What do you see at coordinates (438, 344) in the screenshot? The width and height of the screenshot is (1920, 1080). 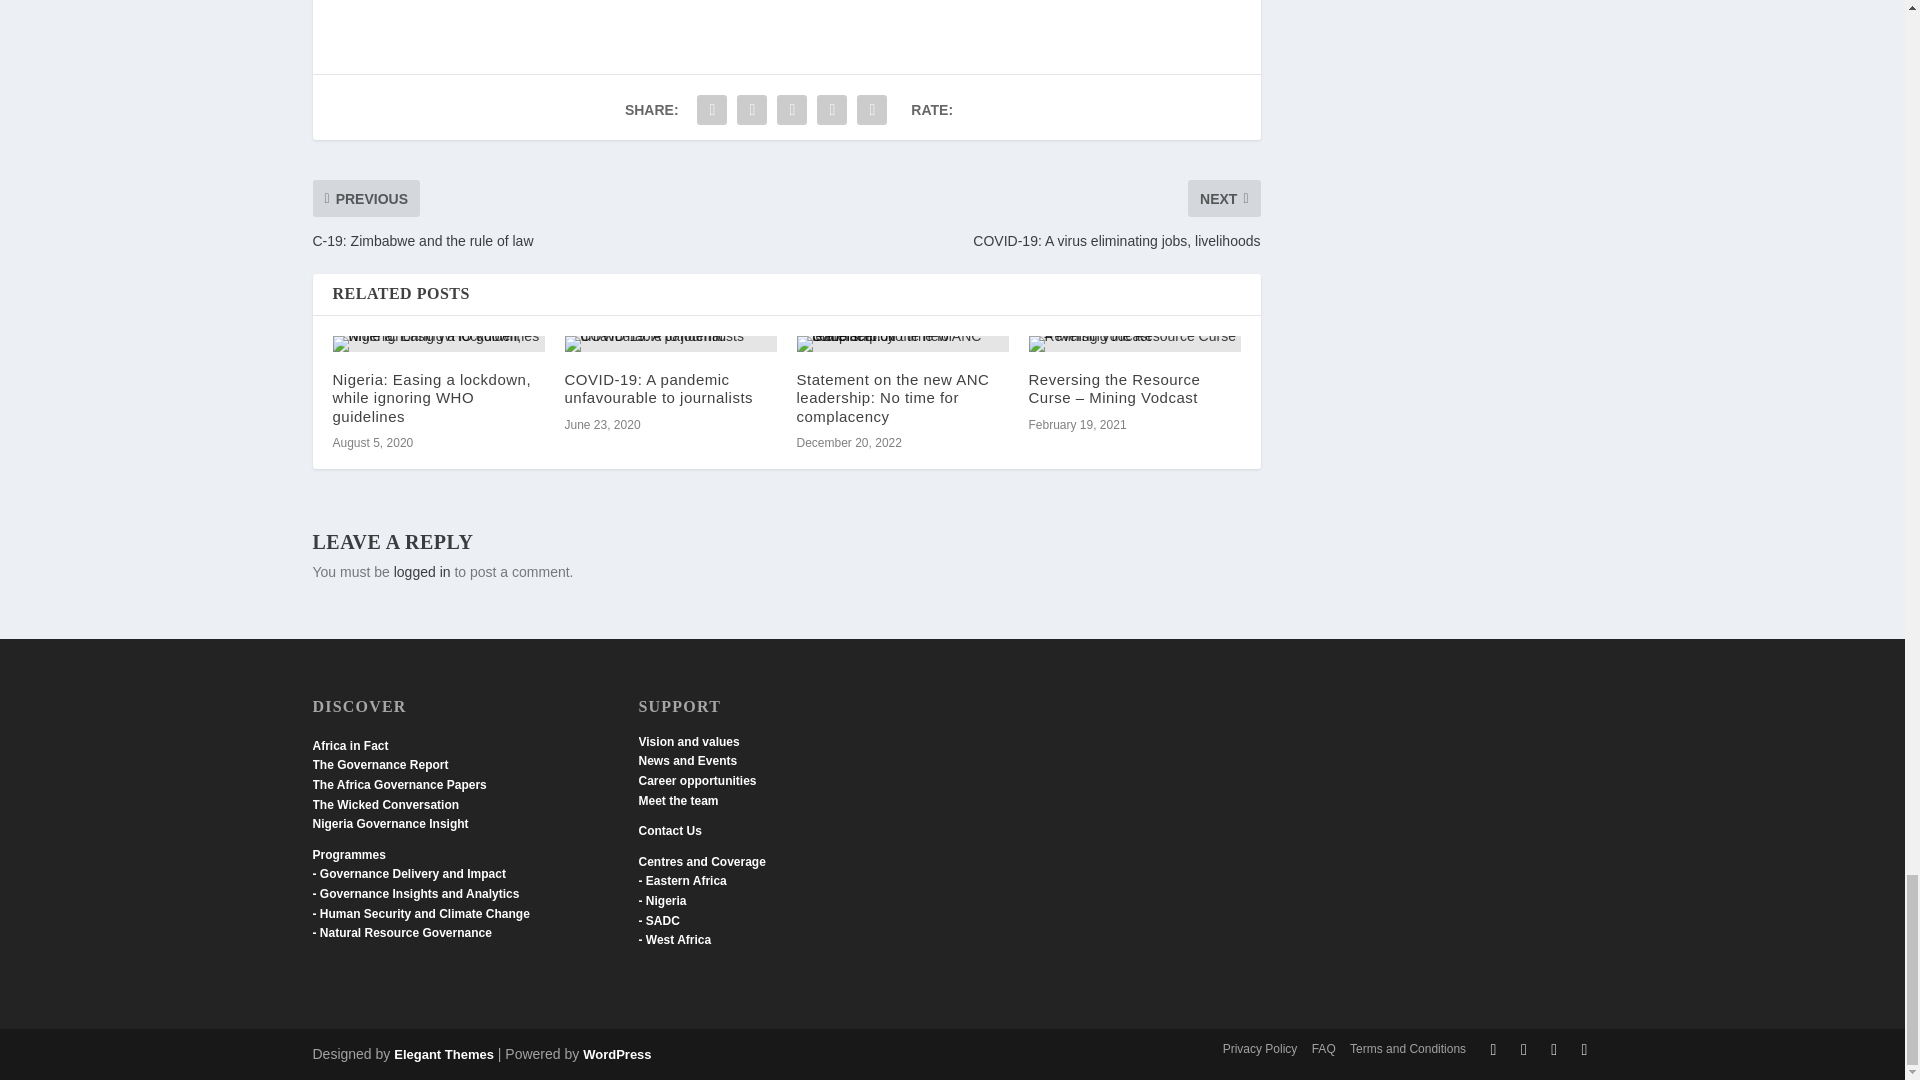 I see `Nigeria: Easing a lockdown, while ignoring WHO guidelines` at bounding box center [438, 344].